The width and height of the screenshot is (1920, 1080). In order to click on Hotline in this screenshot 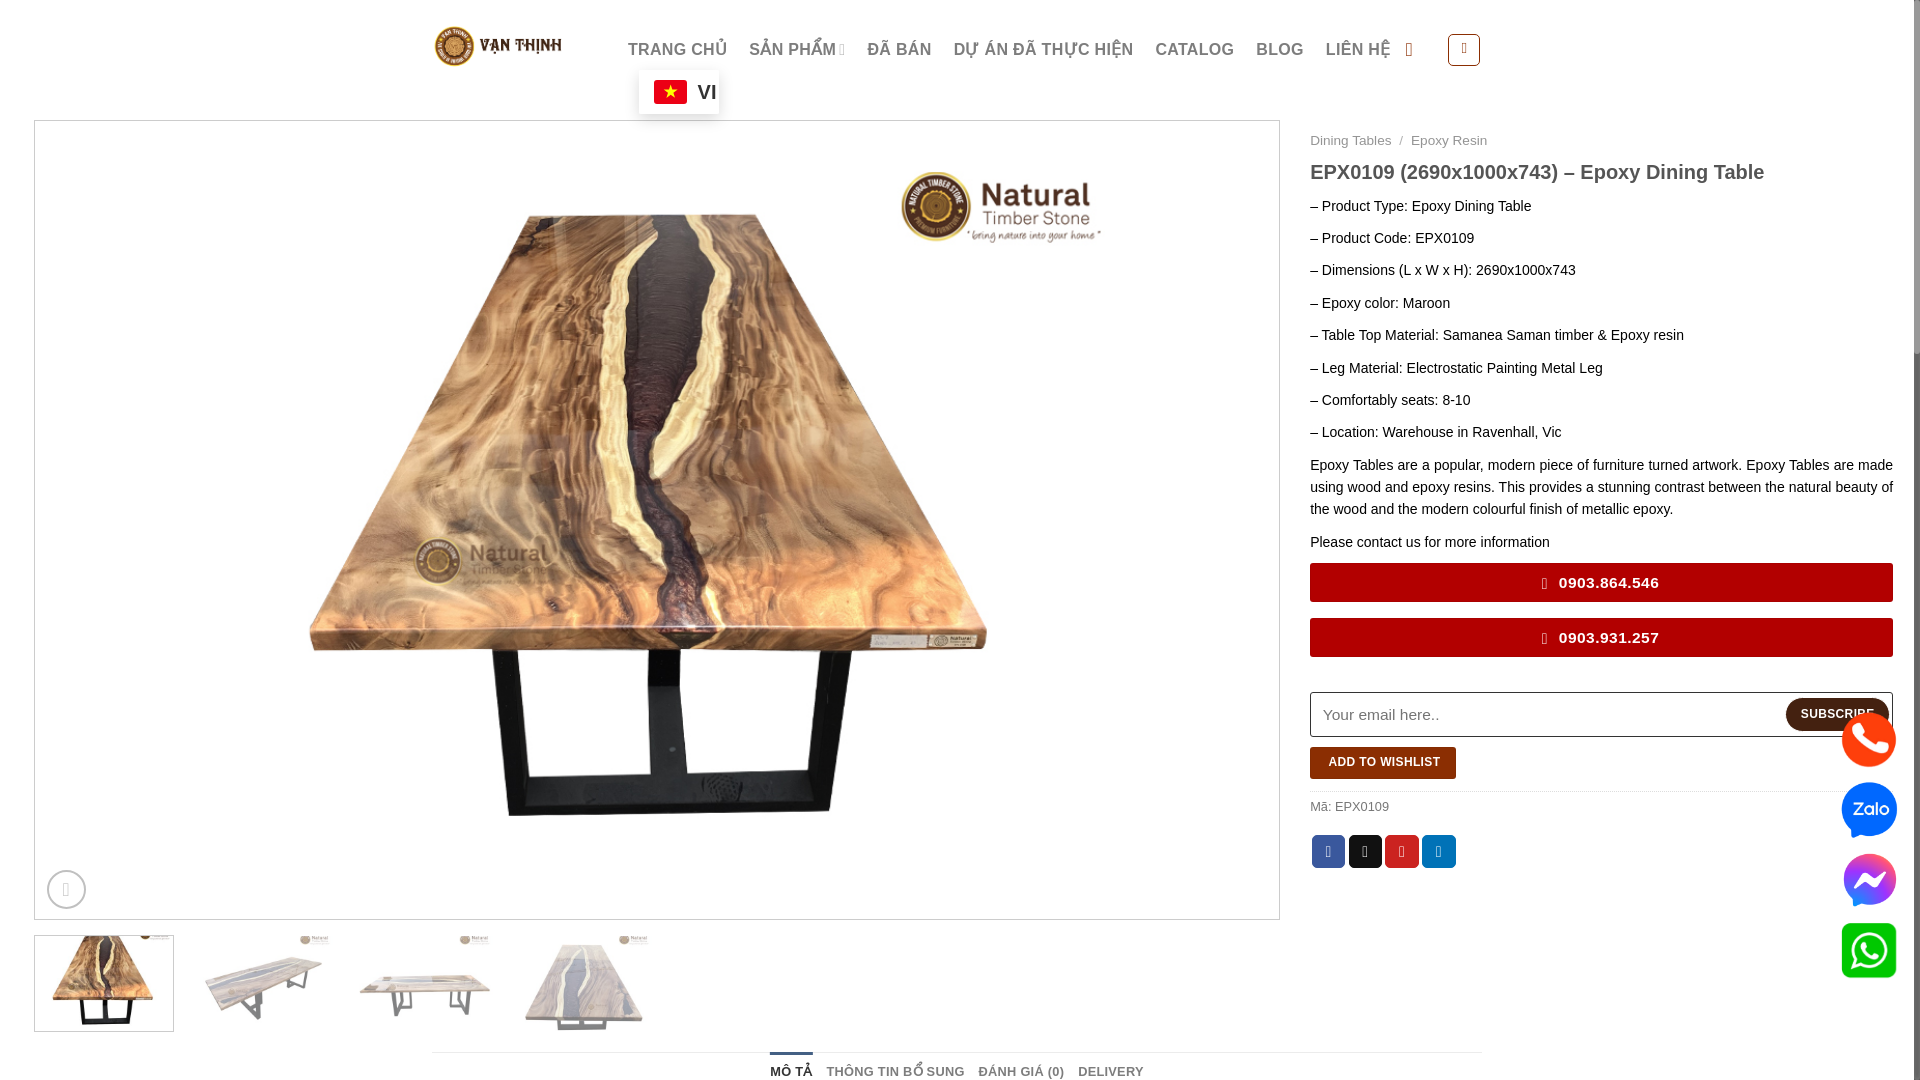, I will do `click(1868, 948)`.